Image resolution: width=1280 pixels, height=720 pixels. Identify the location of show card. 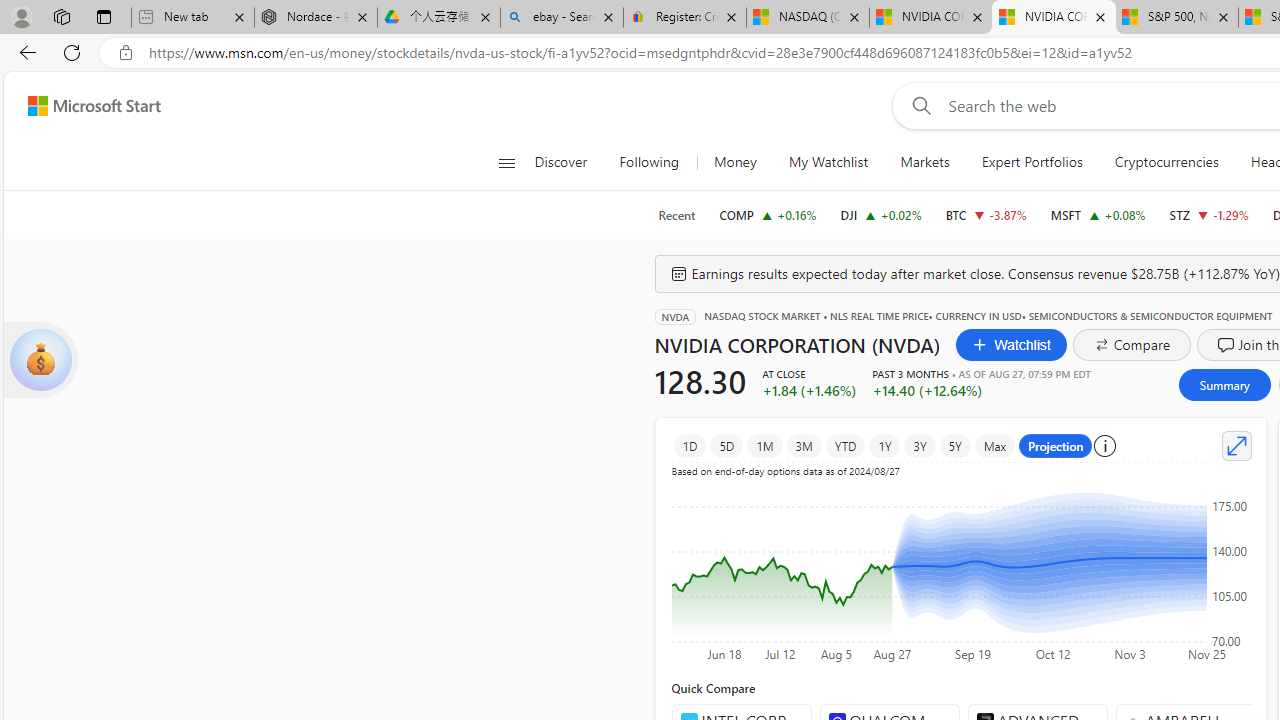
(40, 360).